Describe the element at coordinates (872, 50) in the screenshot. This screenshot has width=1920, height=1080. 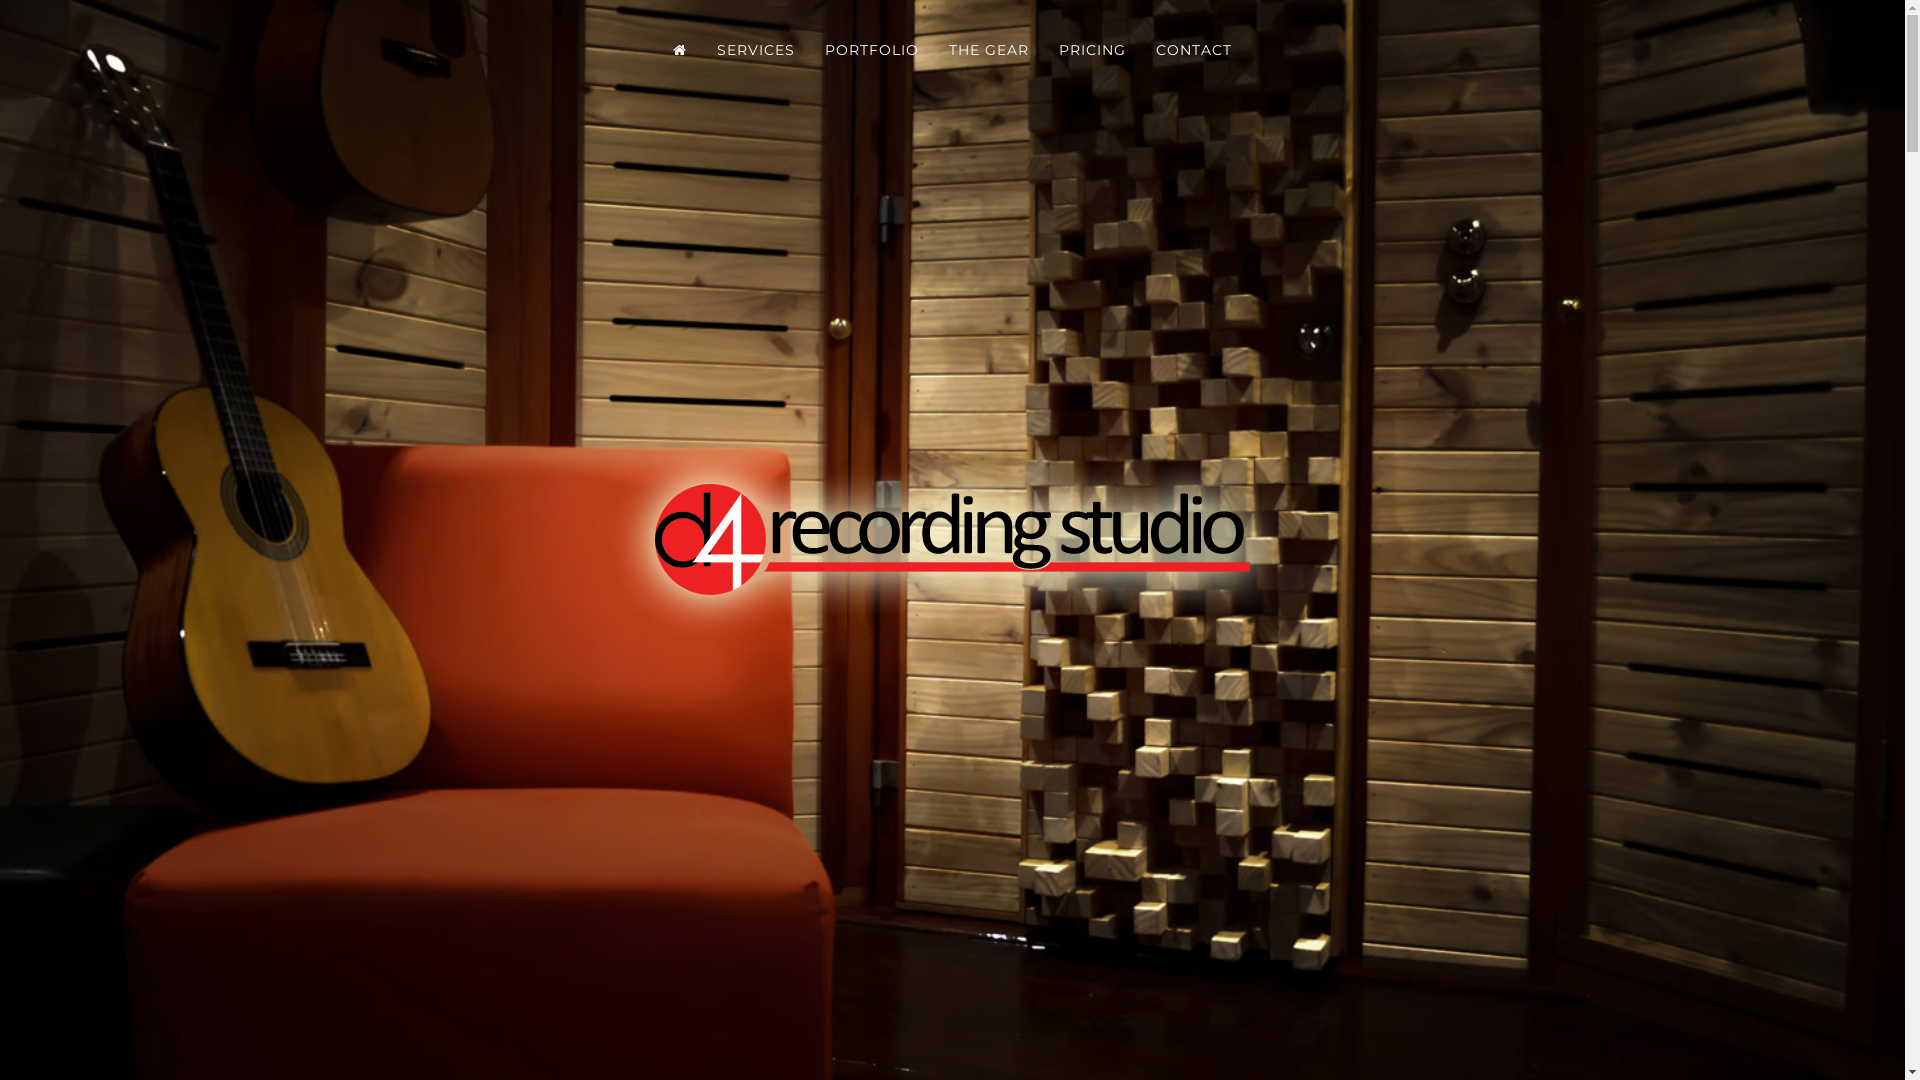
I see `PORTFOLIO` at that location.